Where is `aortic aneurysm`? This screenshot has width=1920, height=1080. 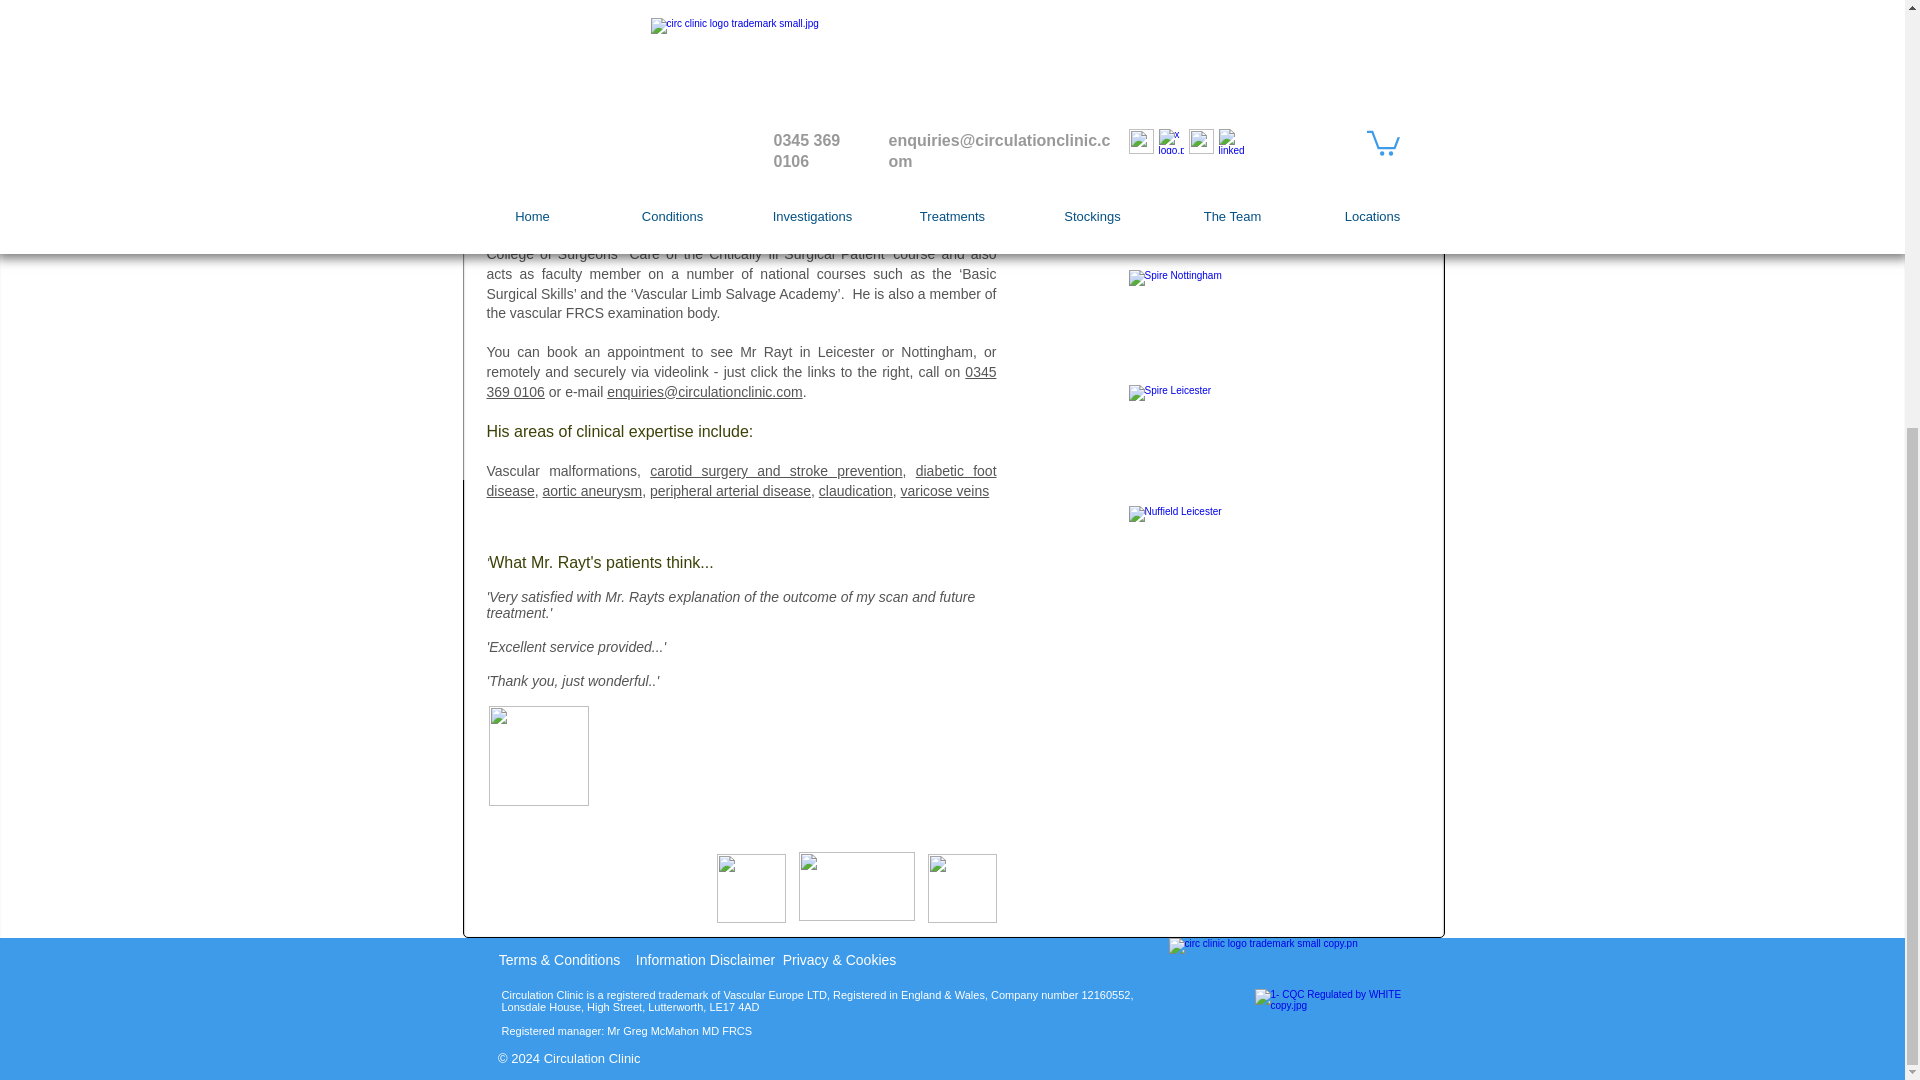 aortic aneurysm is located at coordinates (593, 490).